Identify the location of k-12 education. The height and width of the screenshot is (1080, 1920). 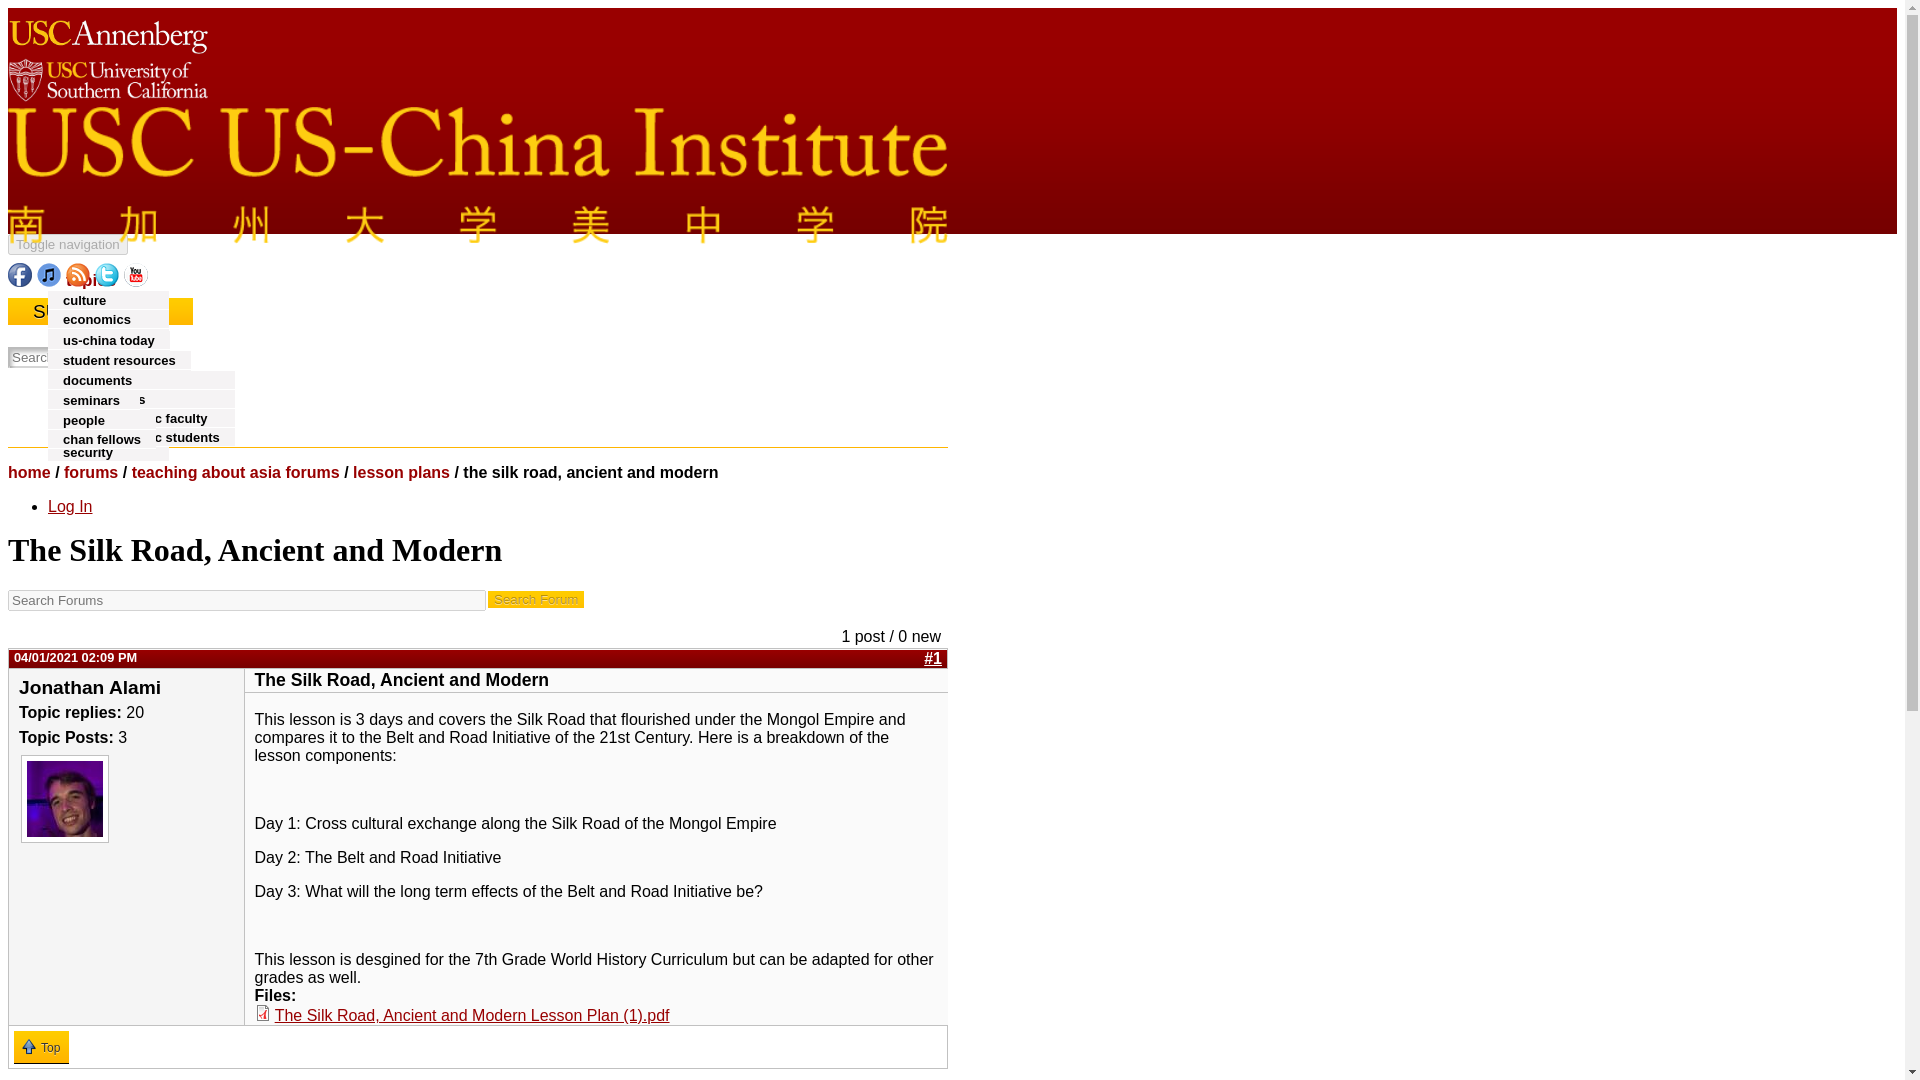
(126, 380).